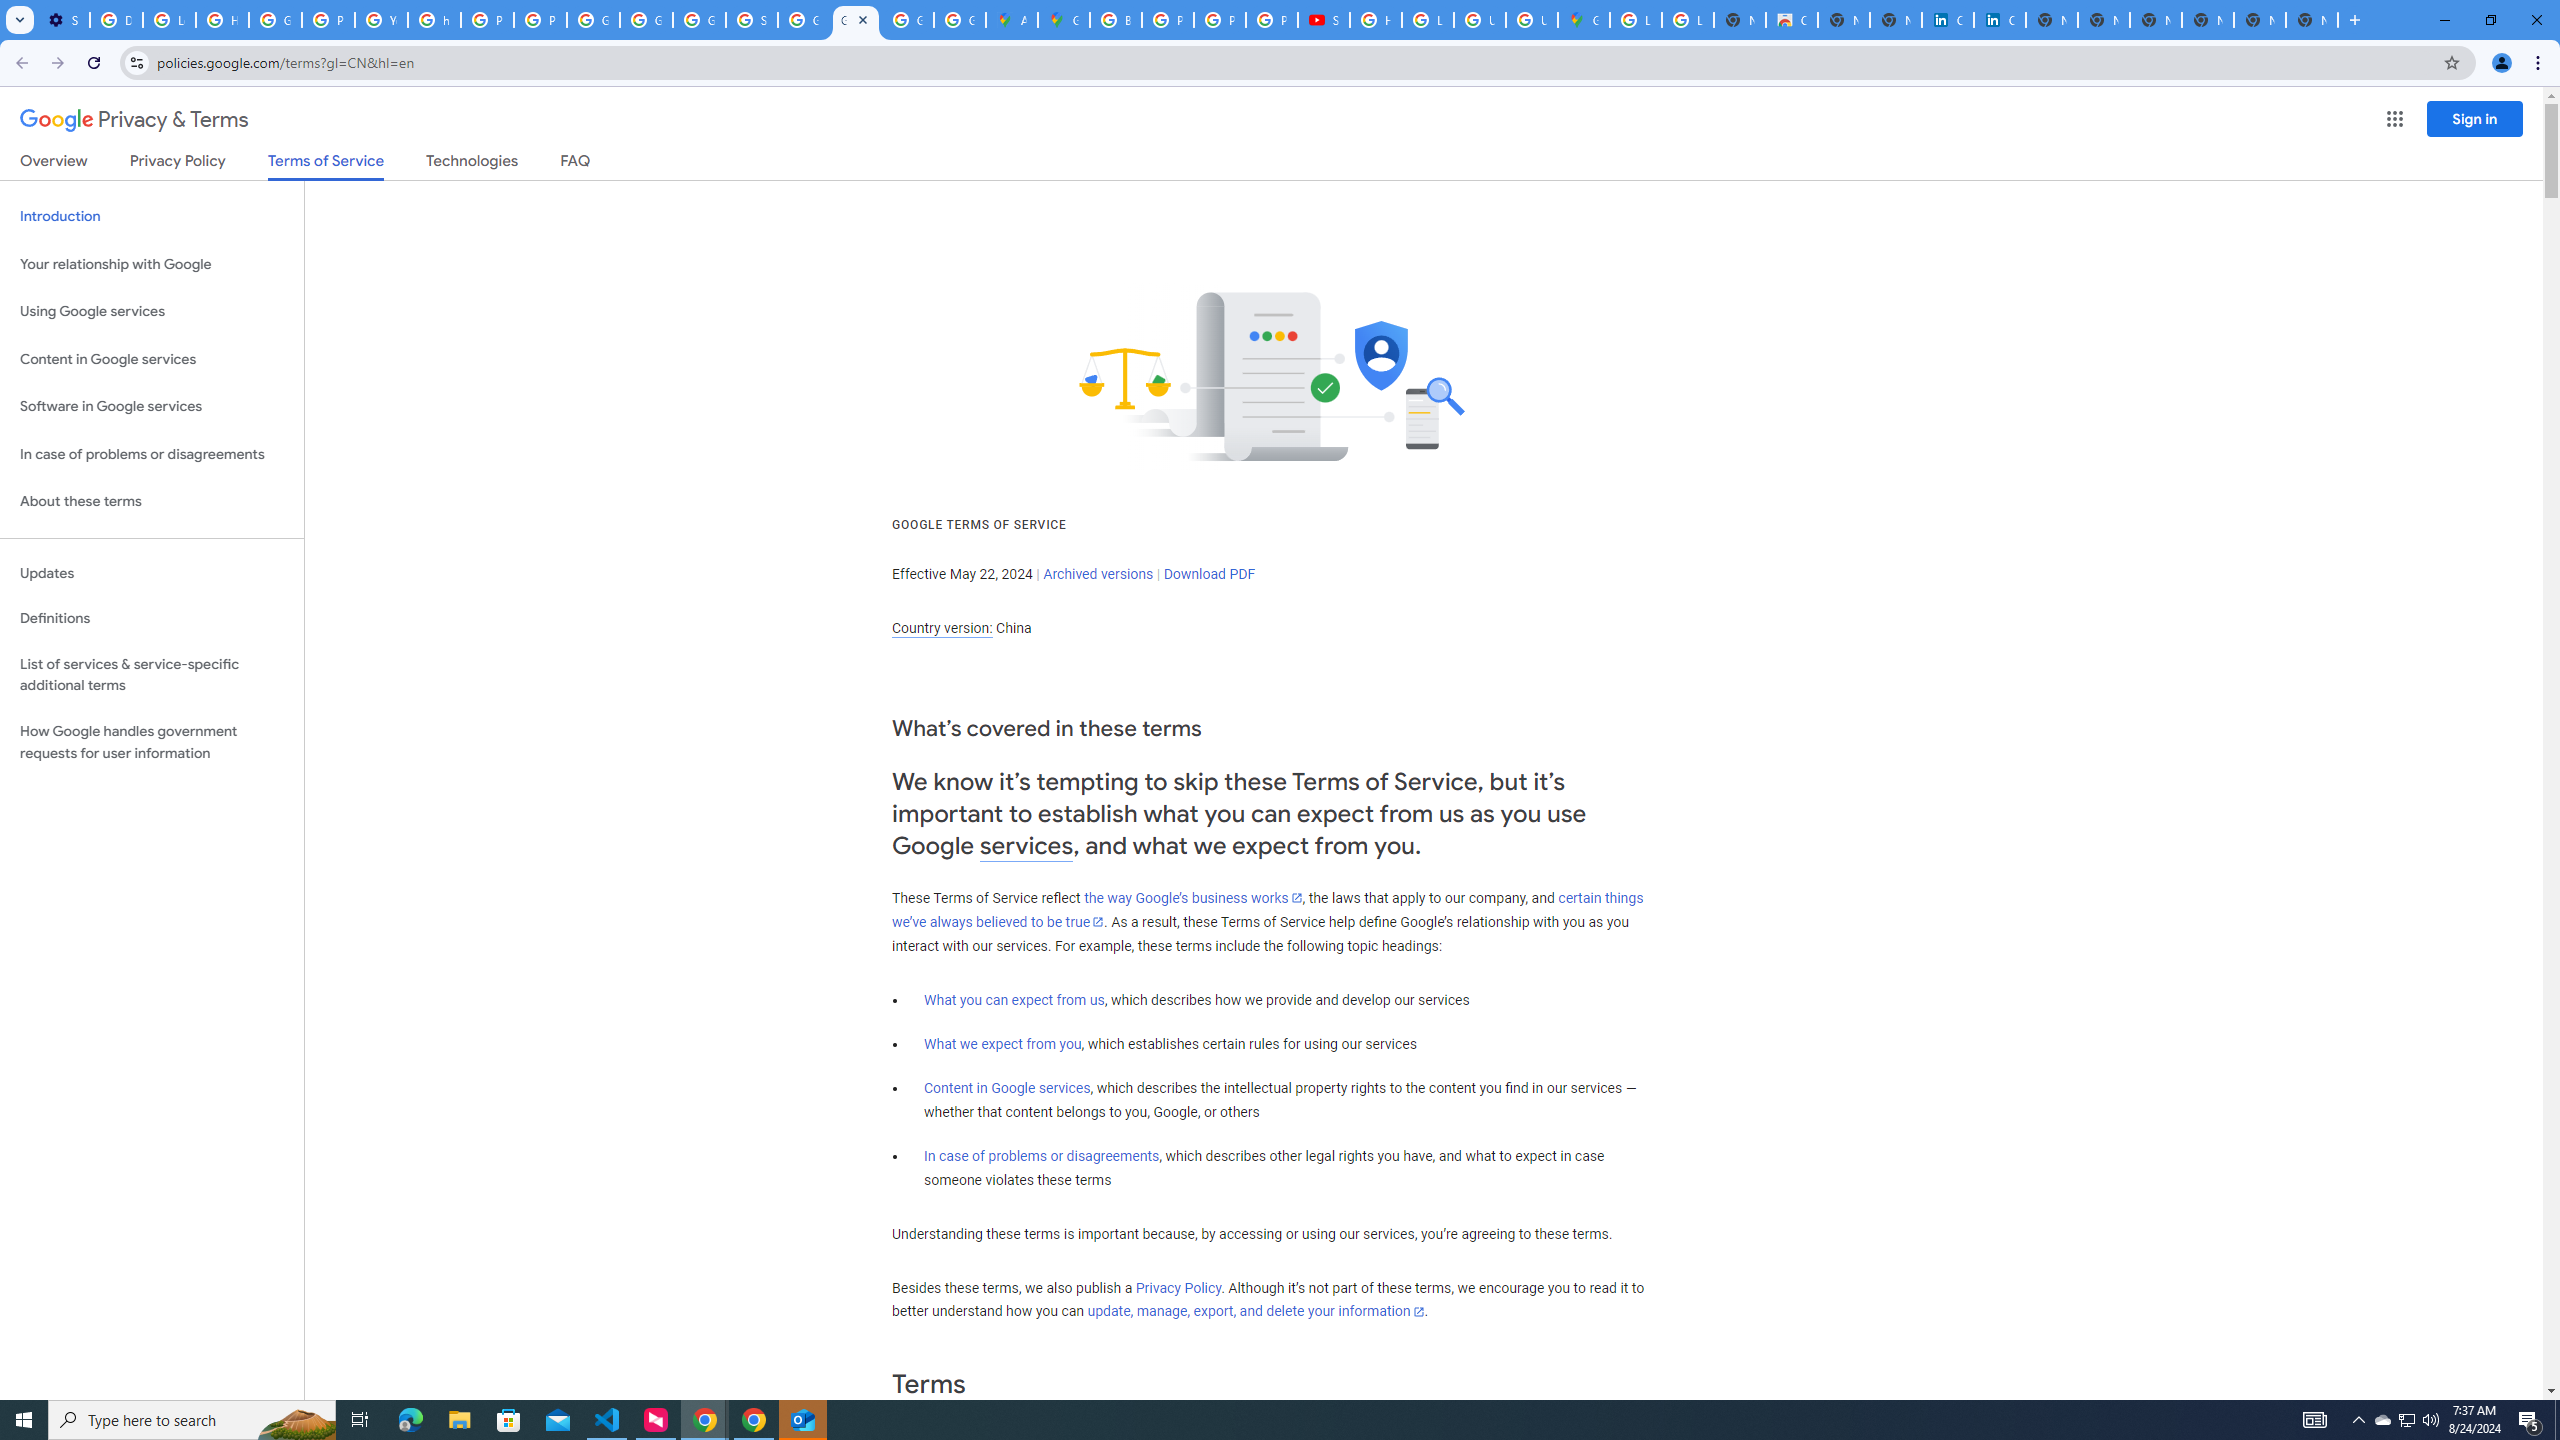  I want to click on Cookie Policy | LinkedIn, so click(1948, 20).